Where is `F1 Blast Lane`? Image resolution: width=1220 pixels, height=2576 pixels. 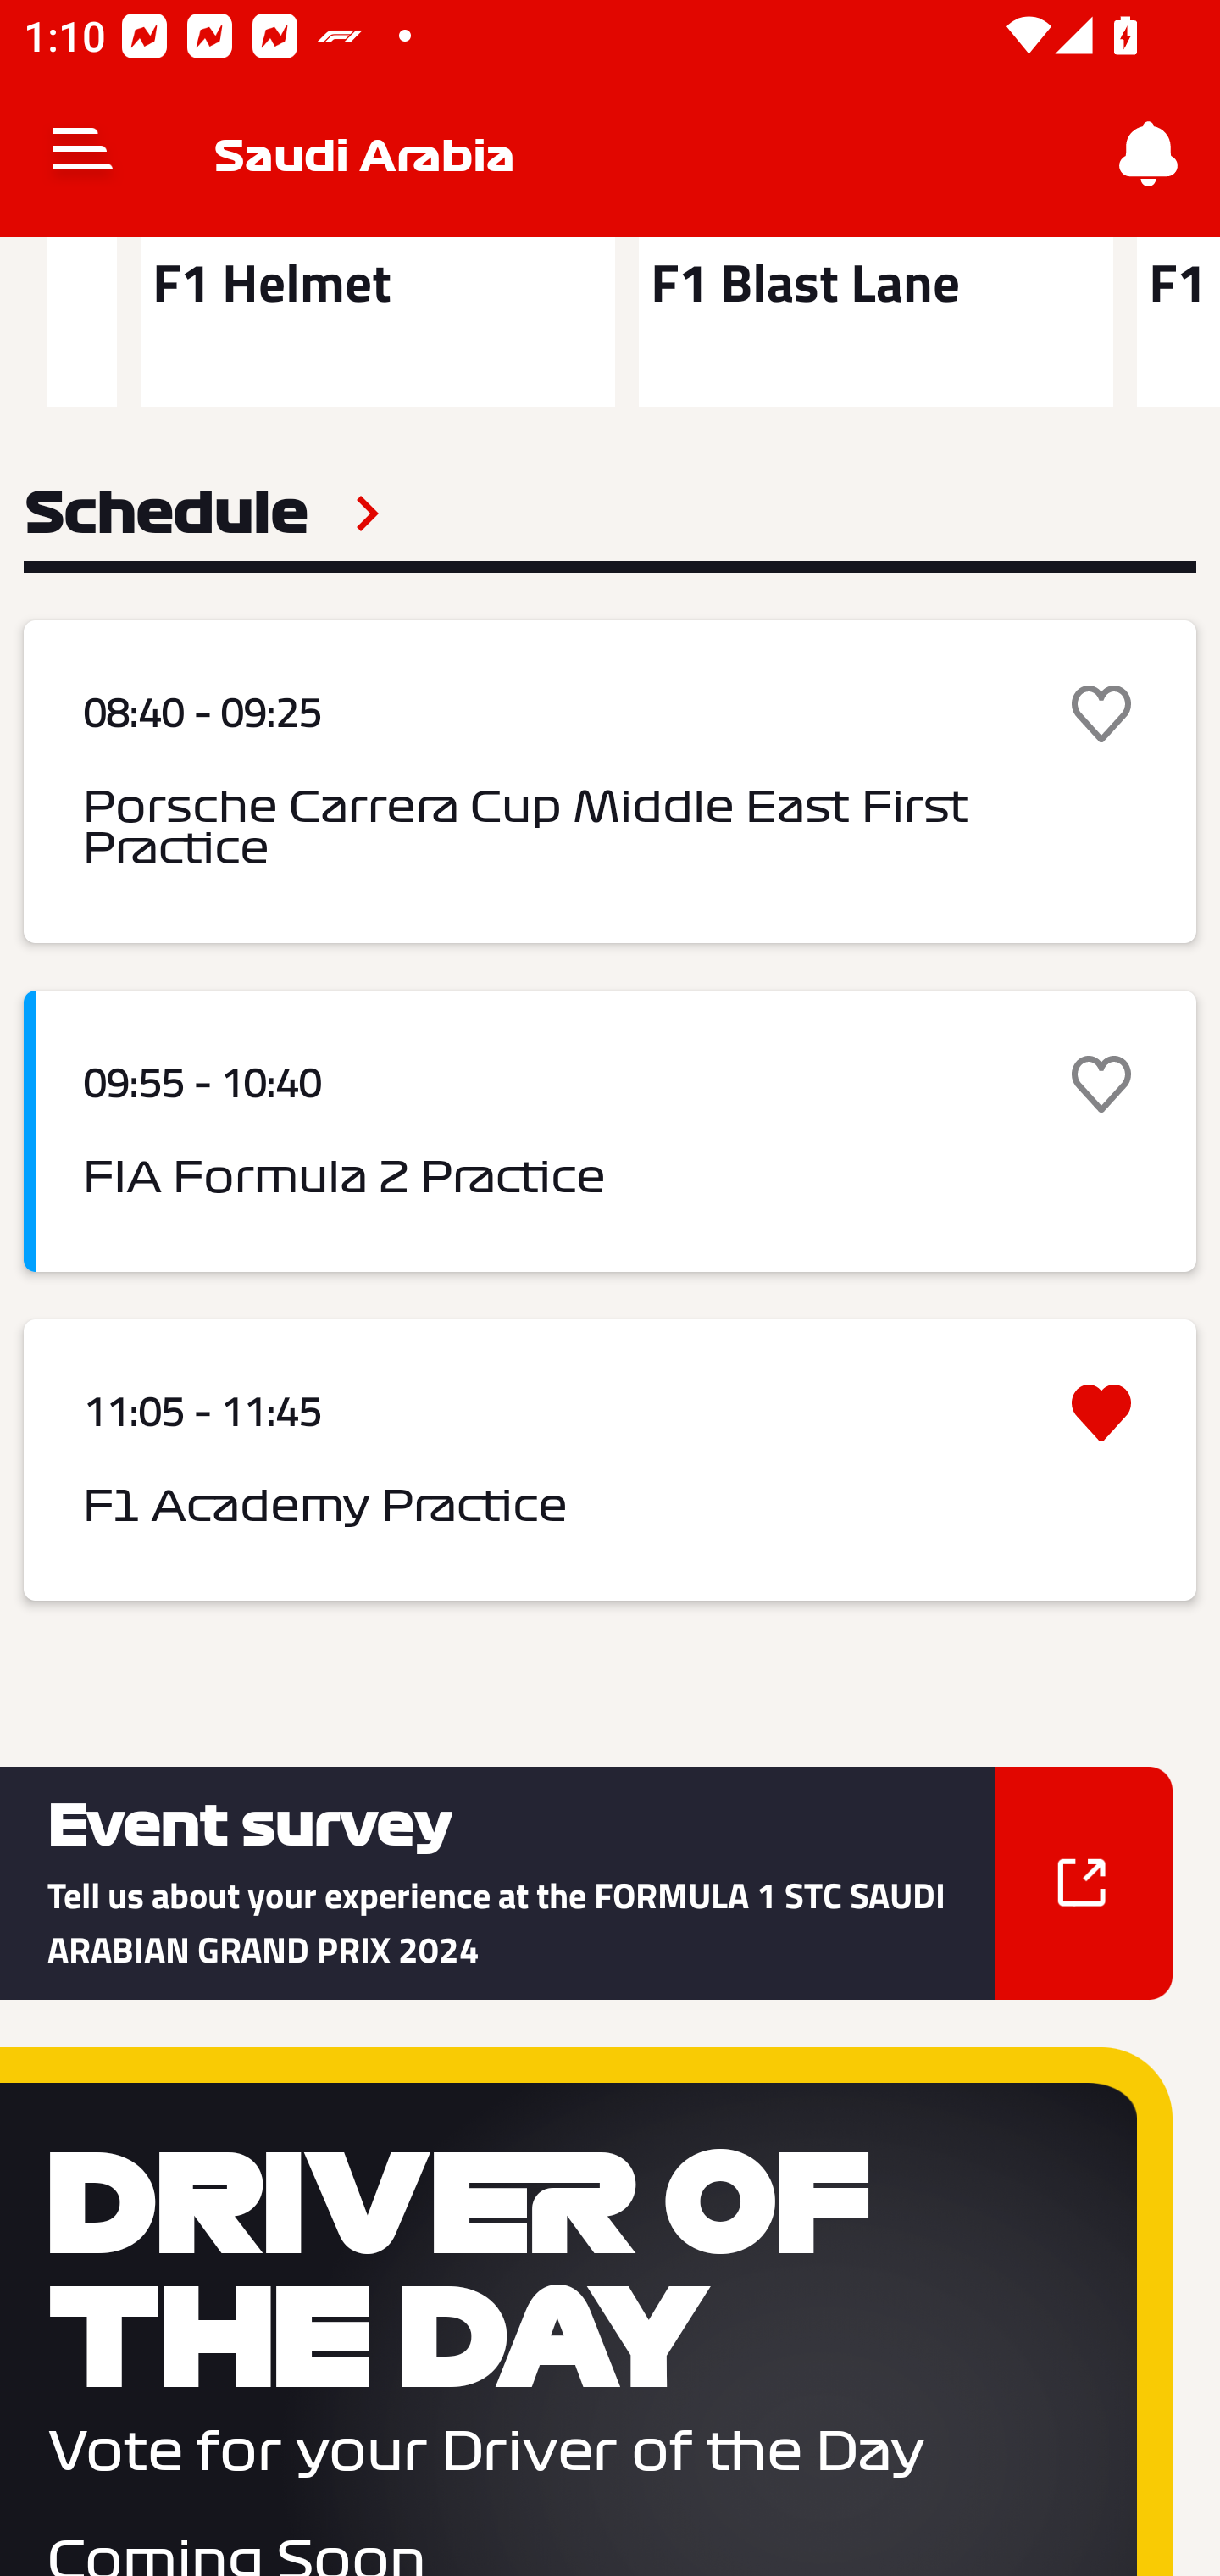
F1 Blast Lane is located at coordinates (876, 322).